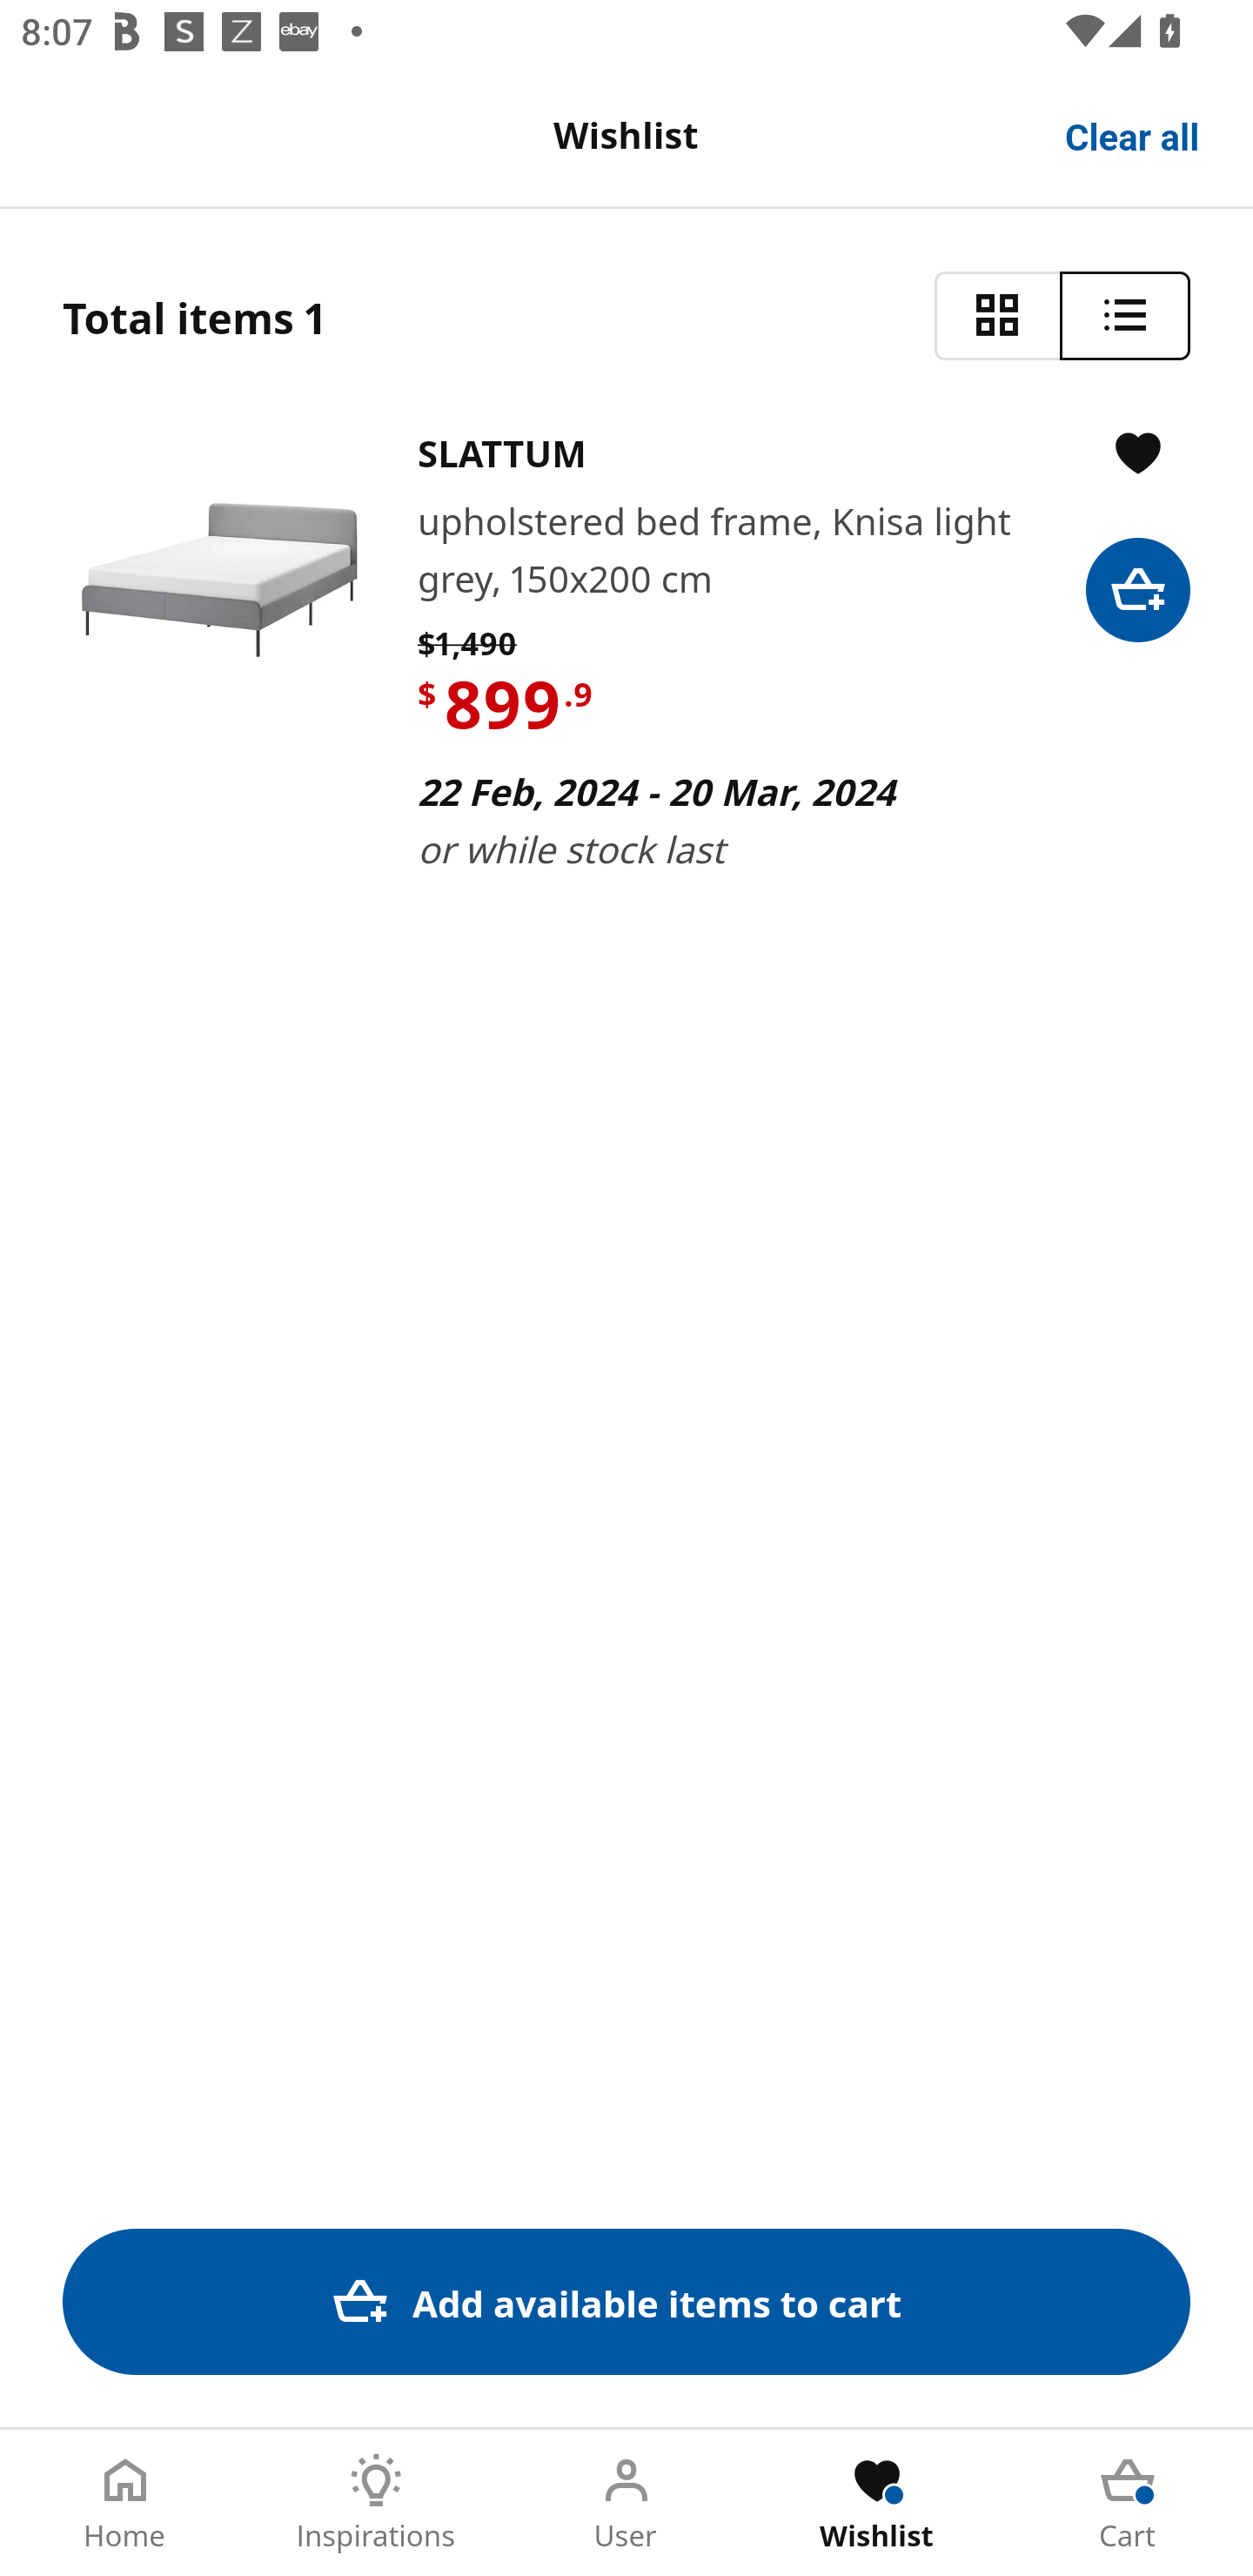 This screenshot has width=1253, height=2576. I want to click on User
Tab 3 of 5, so click(626, 2503).